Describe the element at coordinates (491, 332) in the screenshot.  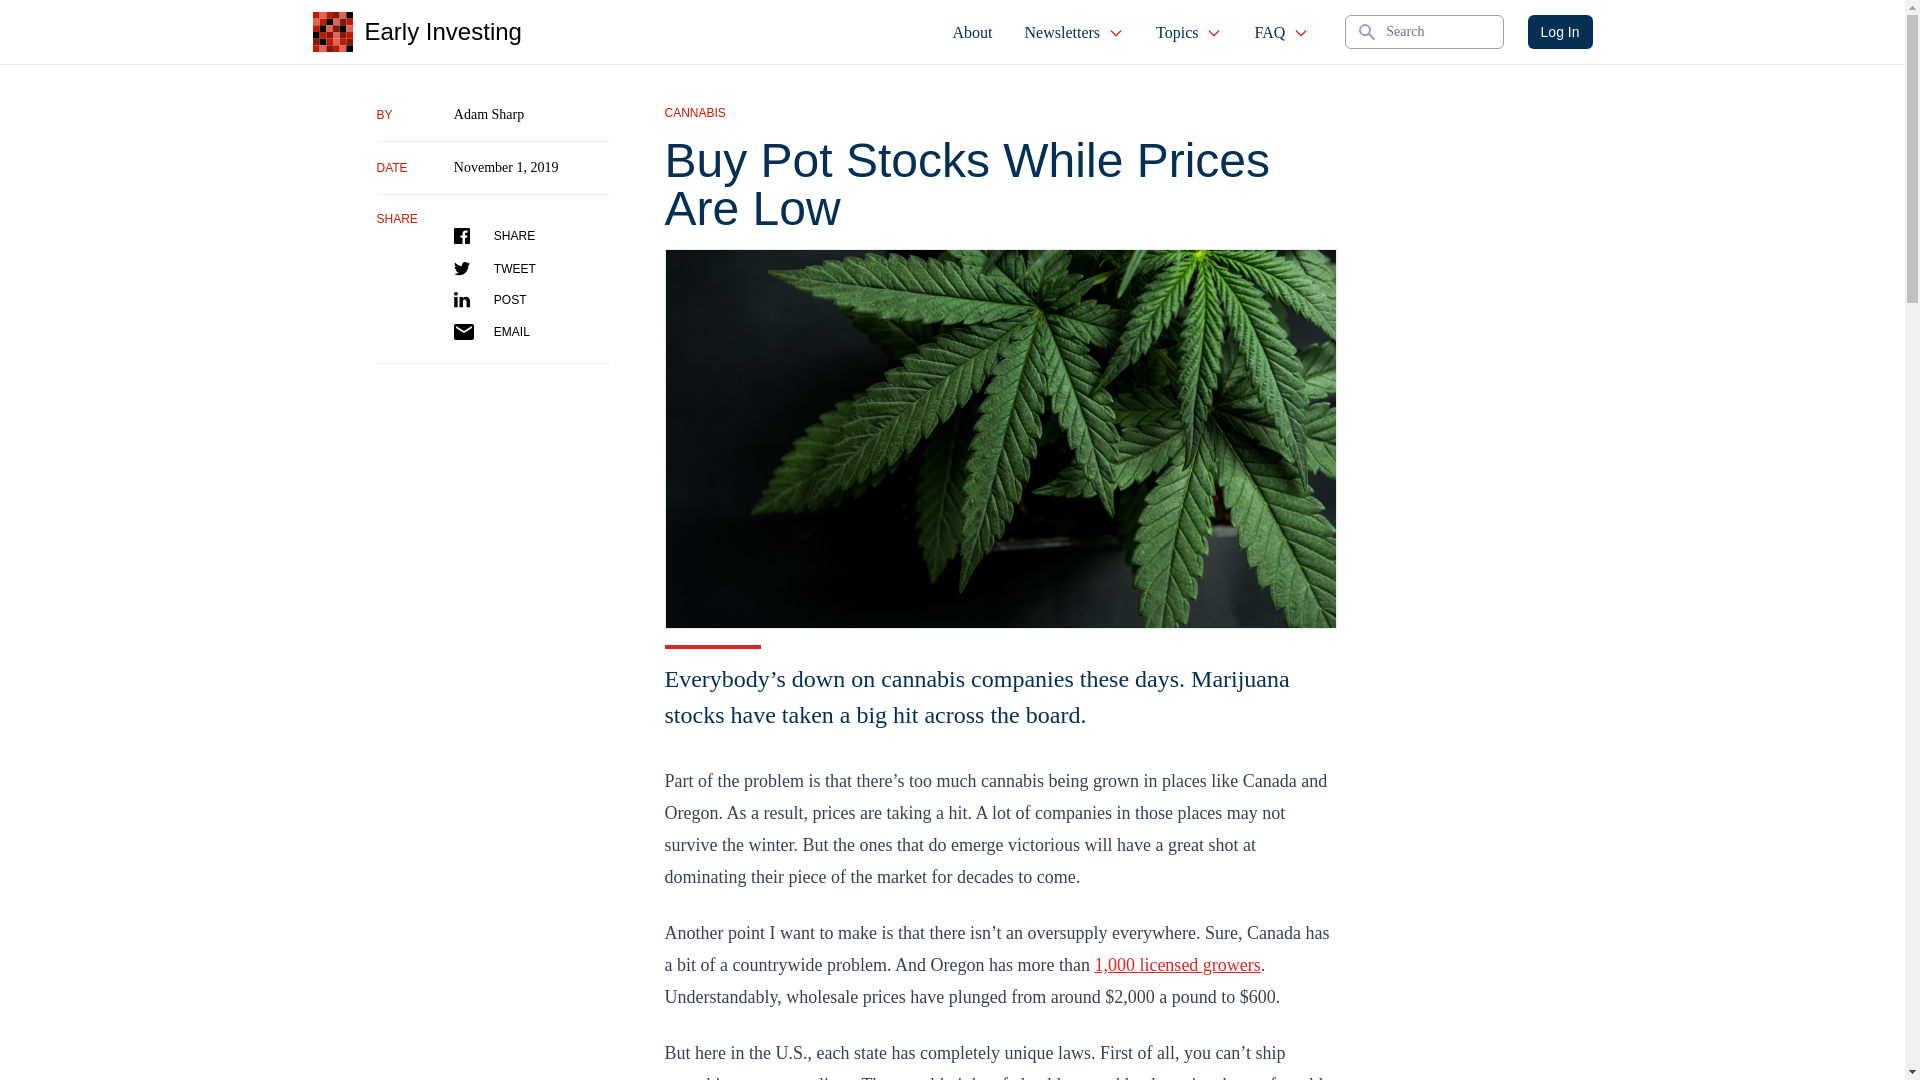
I see `EMAIL` at that location.